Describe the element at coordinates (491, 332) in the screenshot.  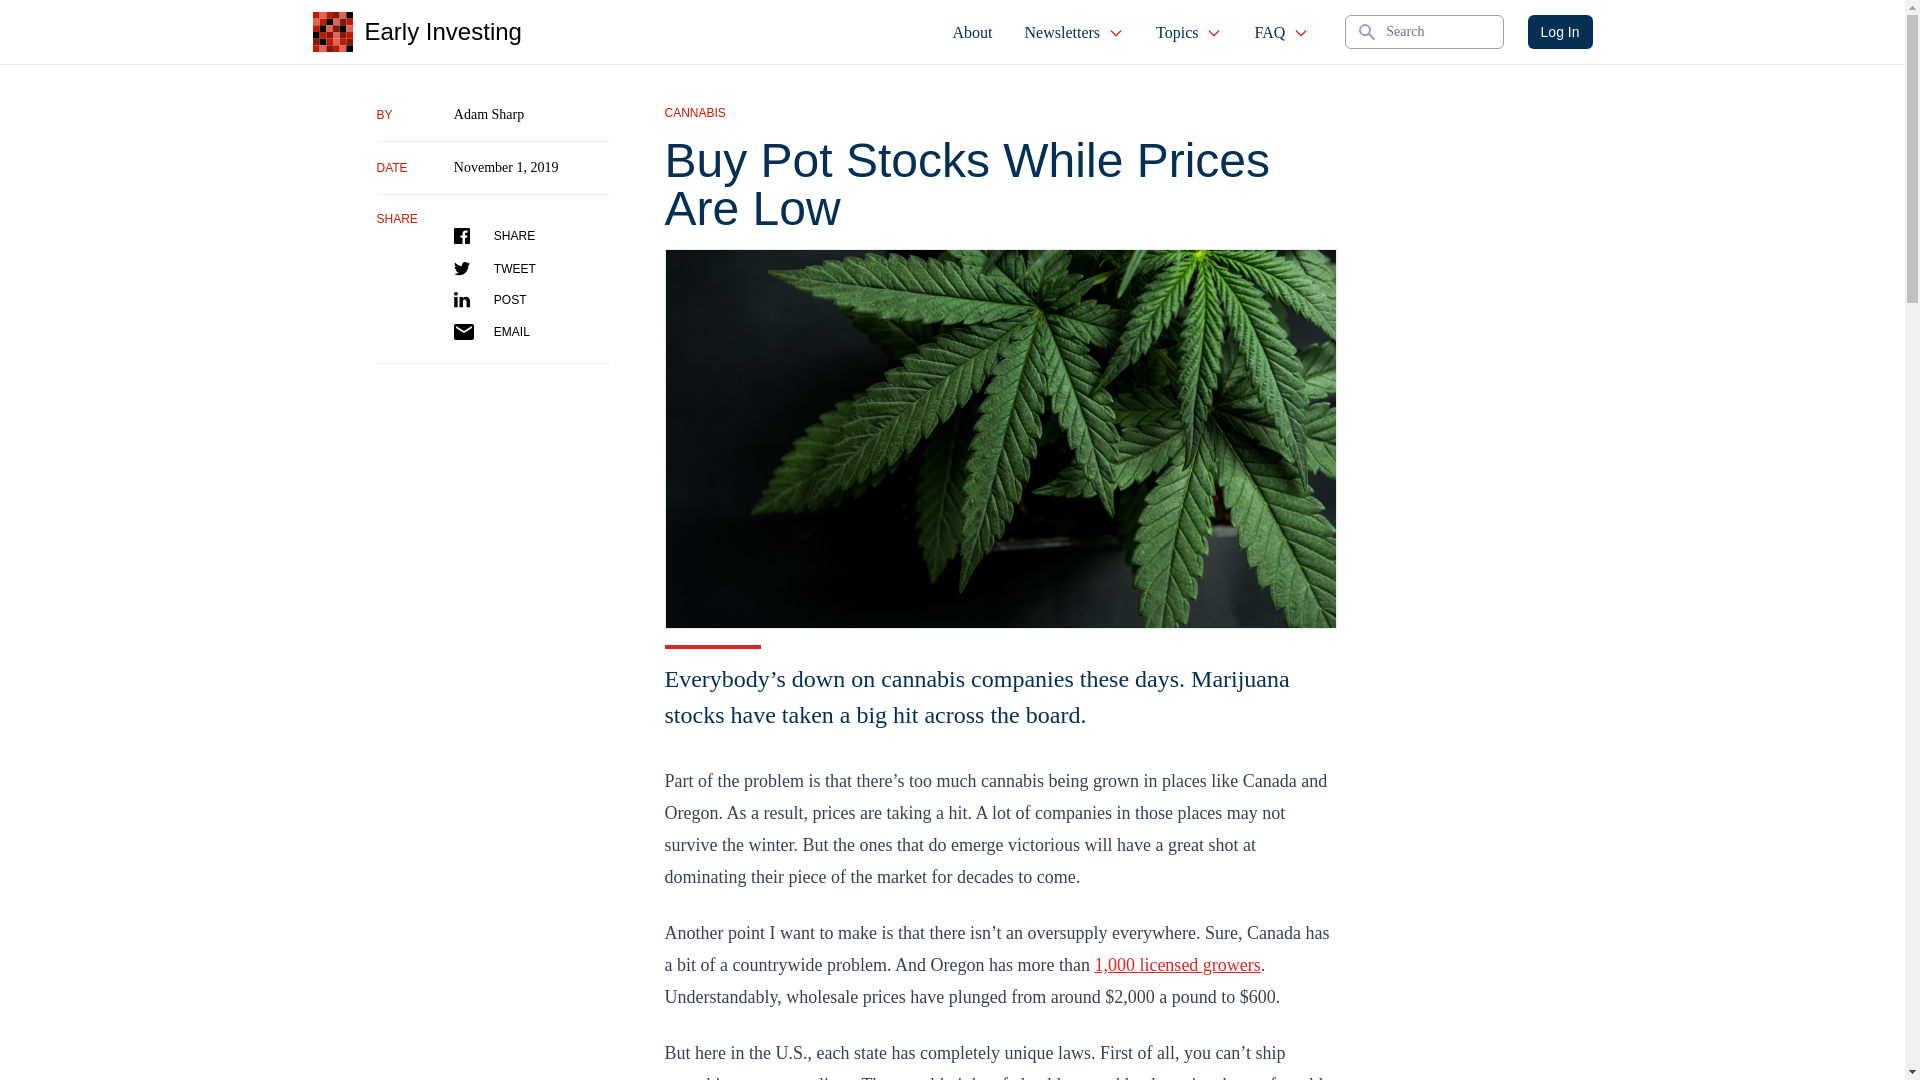
I see `EMAIL` at that location.